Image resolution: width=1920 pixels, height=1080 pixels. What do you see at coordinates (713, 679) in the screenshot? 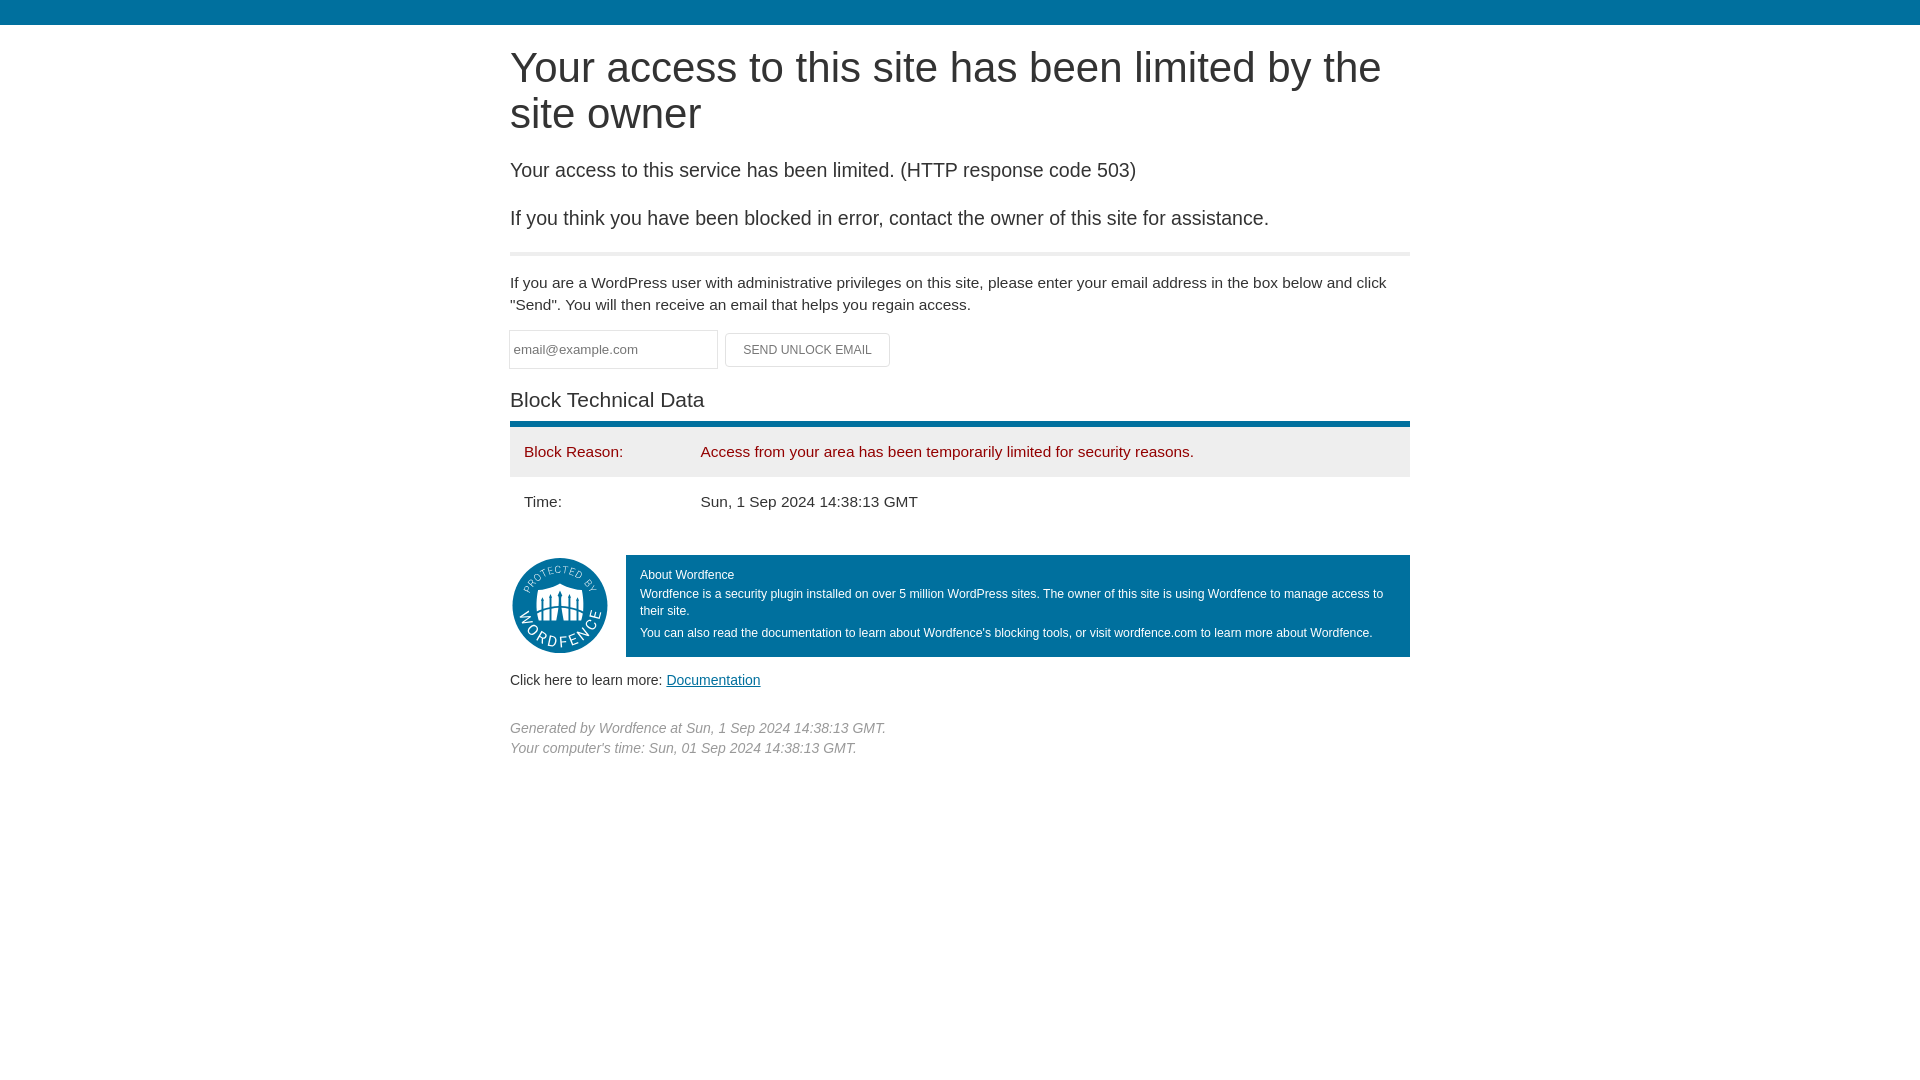
I see `Documentation` at bounding box center [713, 679].